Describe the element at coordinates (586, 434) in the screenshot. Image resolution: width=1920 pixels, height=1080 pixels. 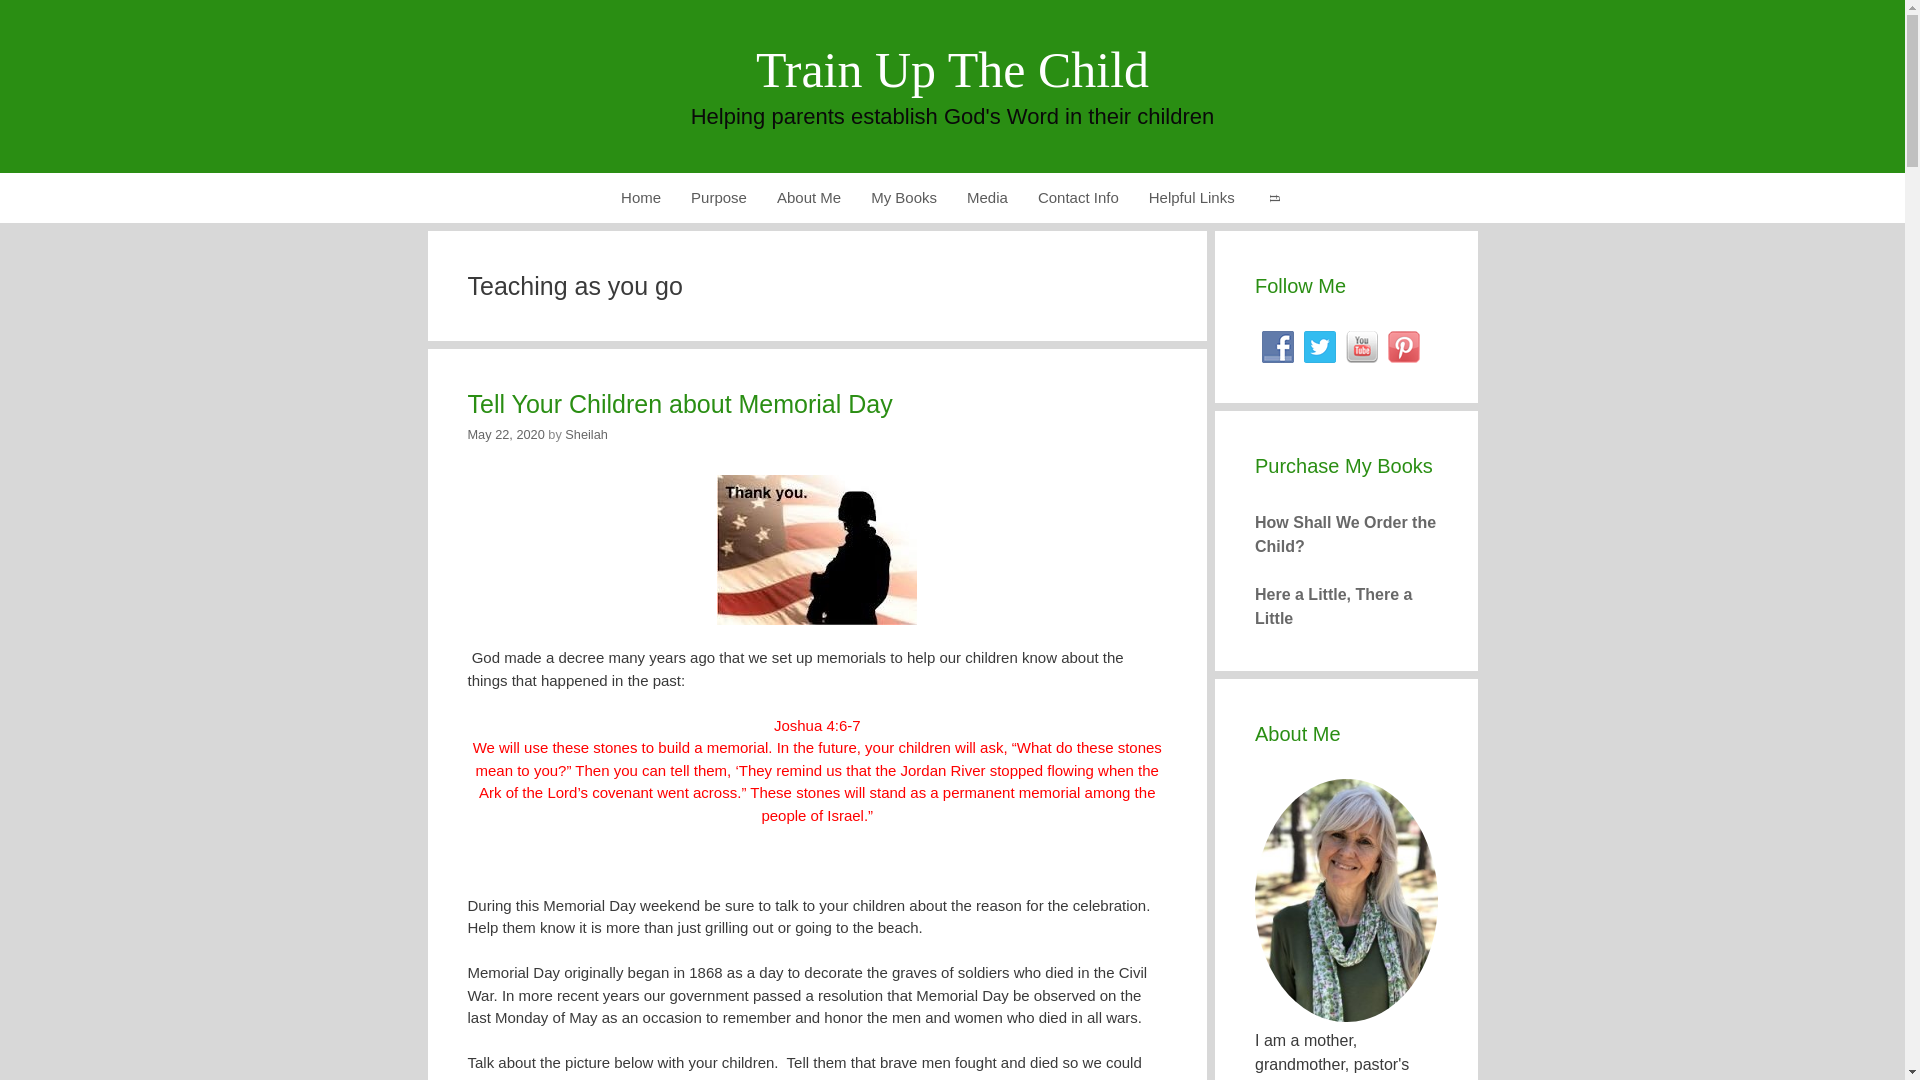
I see `Sheilah` at that location.